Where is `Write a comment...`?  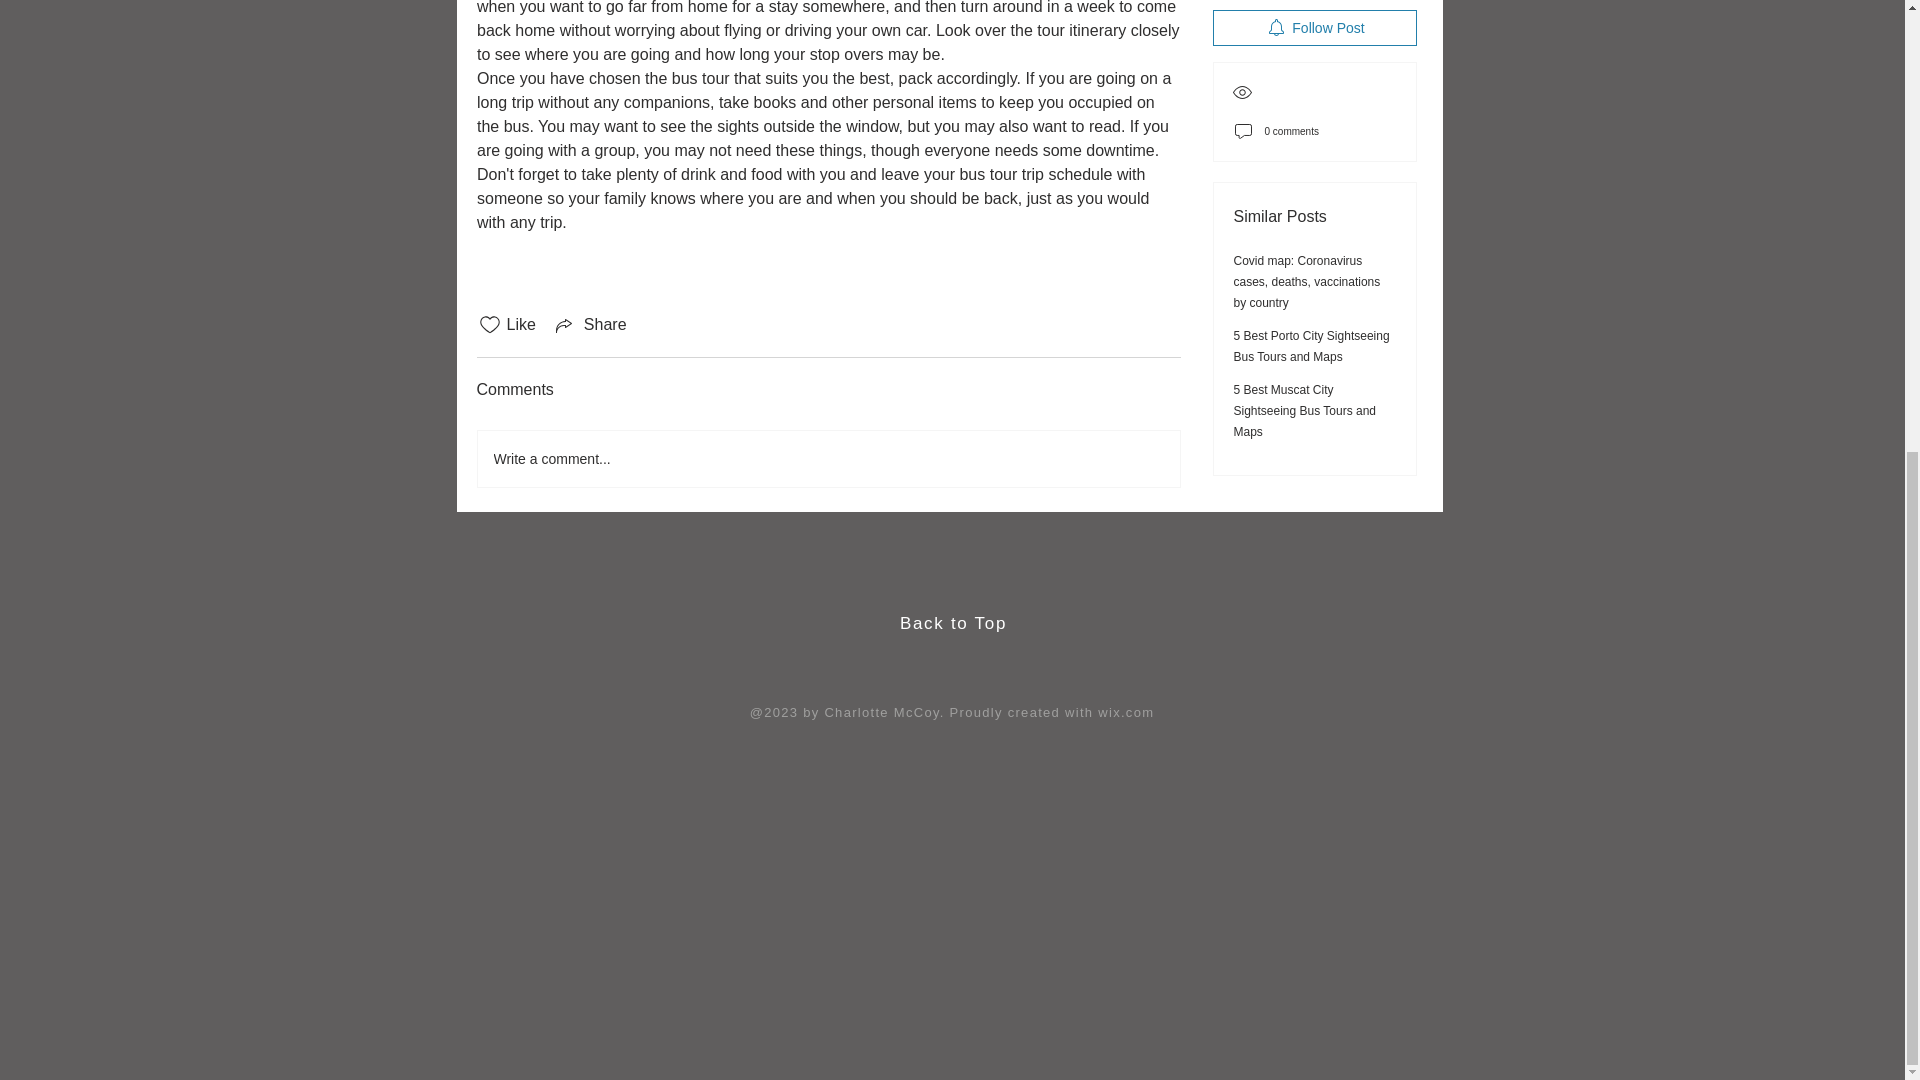
Write a comment... is located at coordinates (829, 458).